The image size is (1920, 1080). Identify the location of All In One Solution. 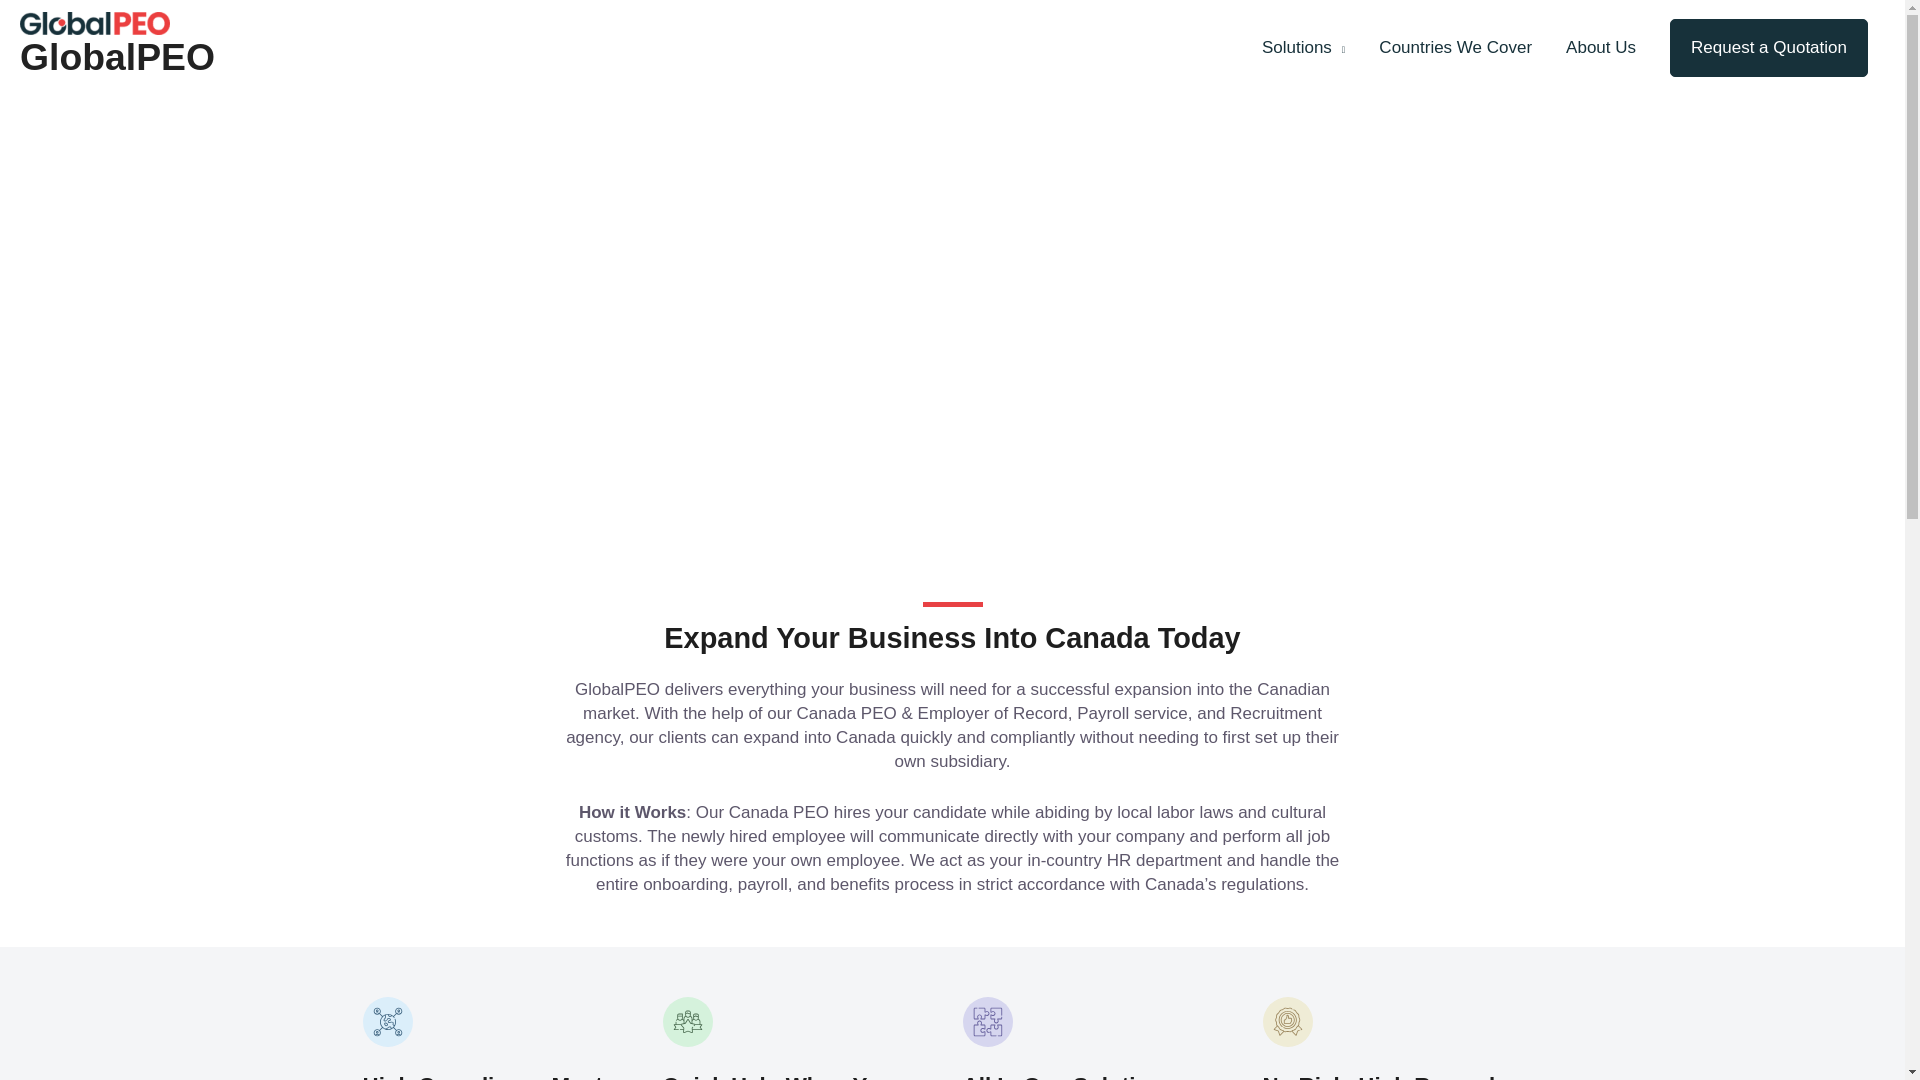
(1102, 1076).